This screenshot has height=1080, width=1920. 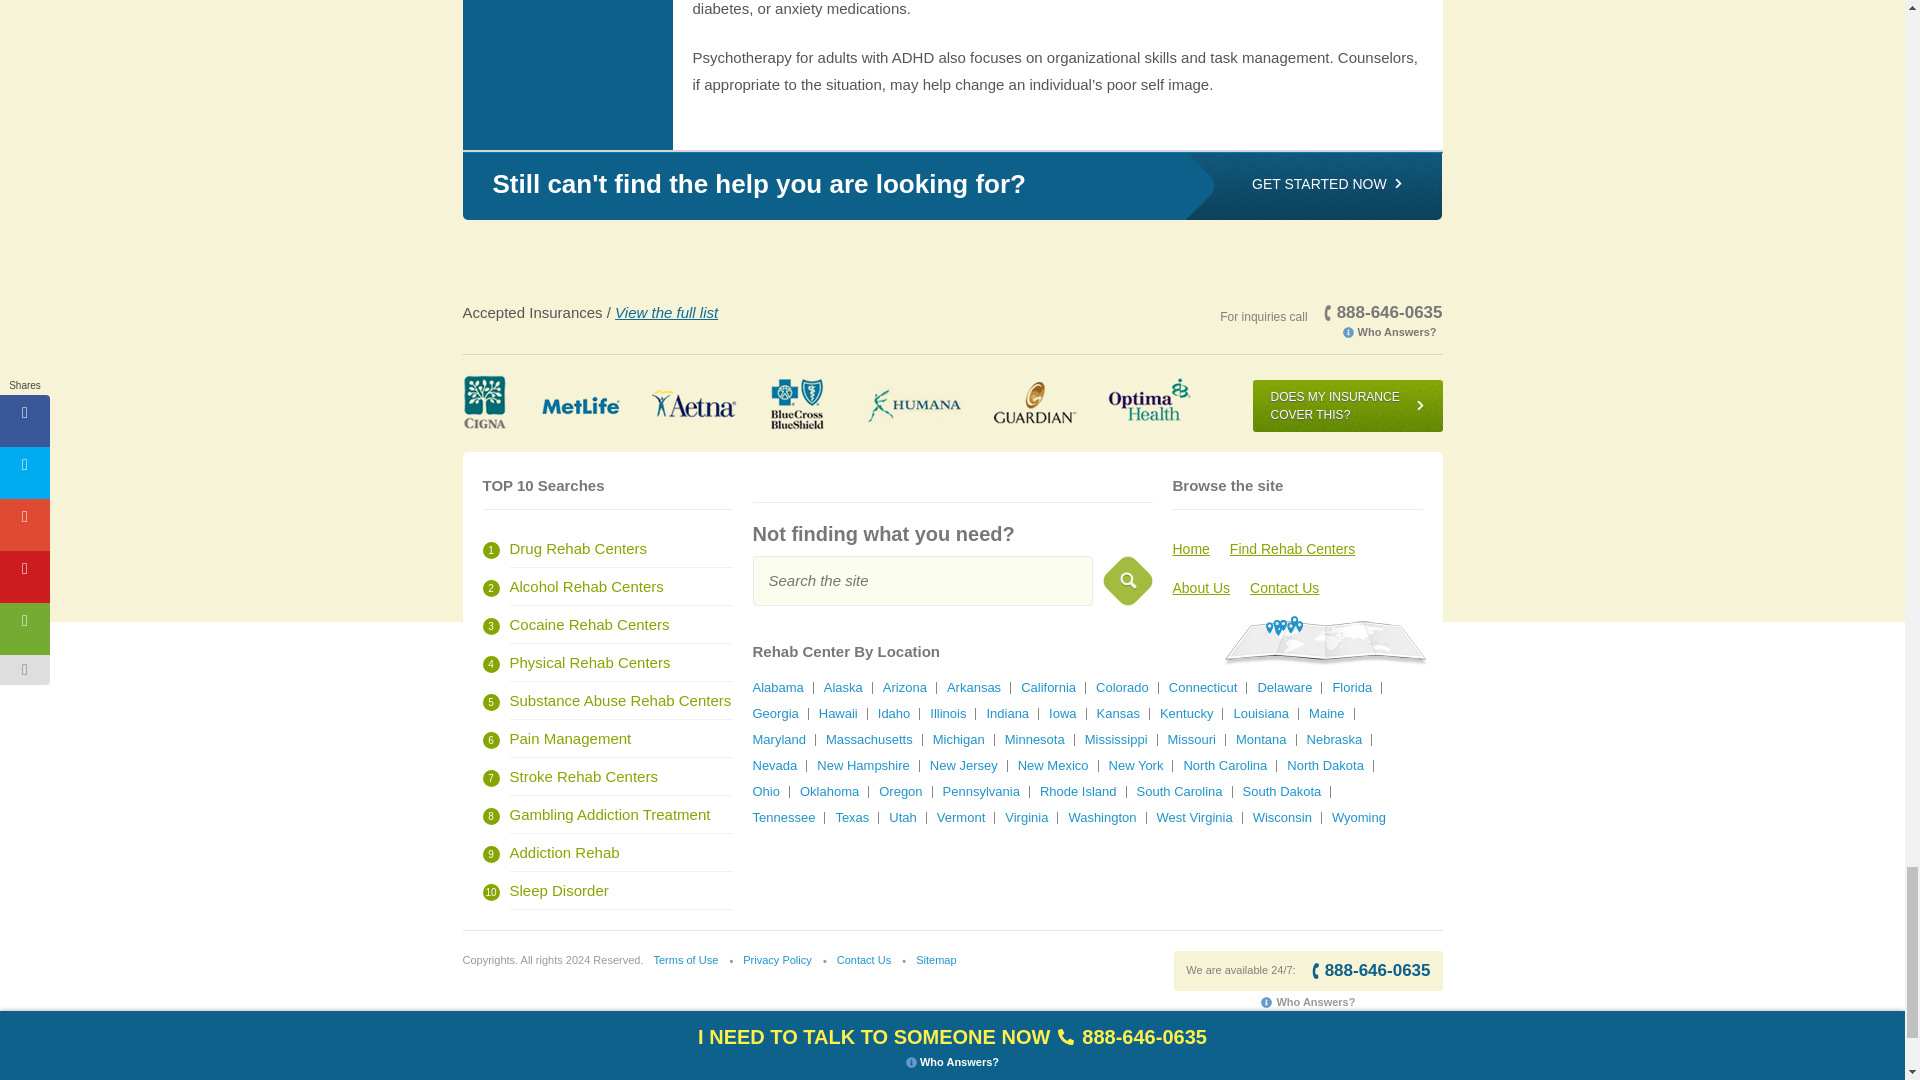 I want to click on Arkansas Rehab Centers, so click(x=973, y=688).